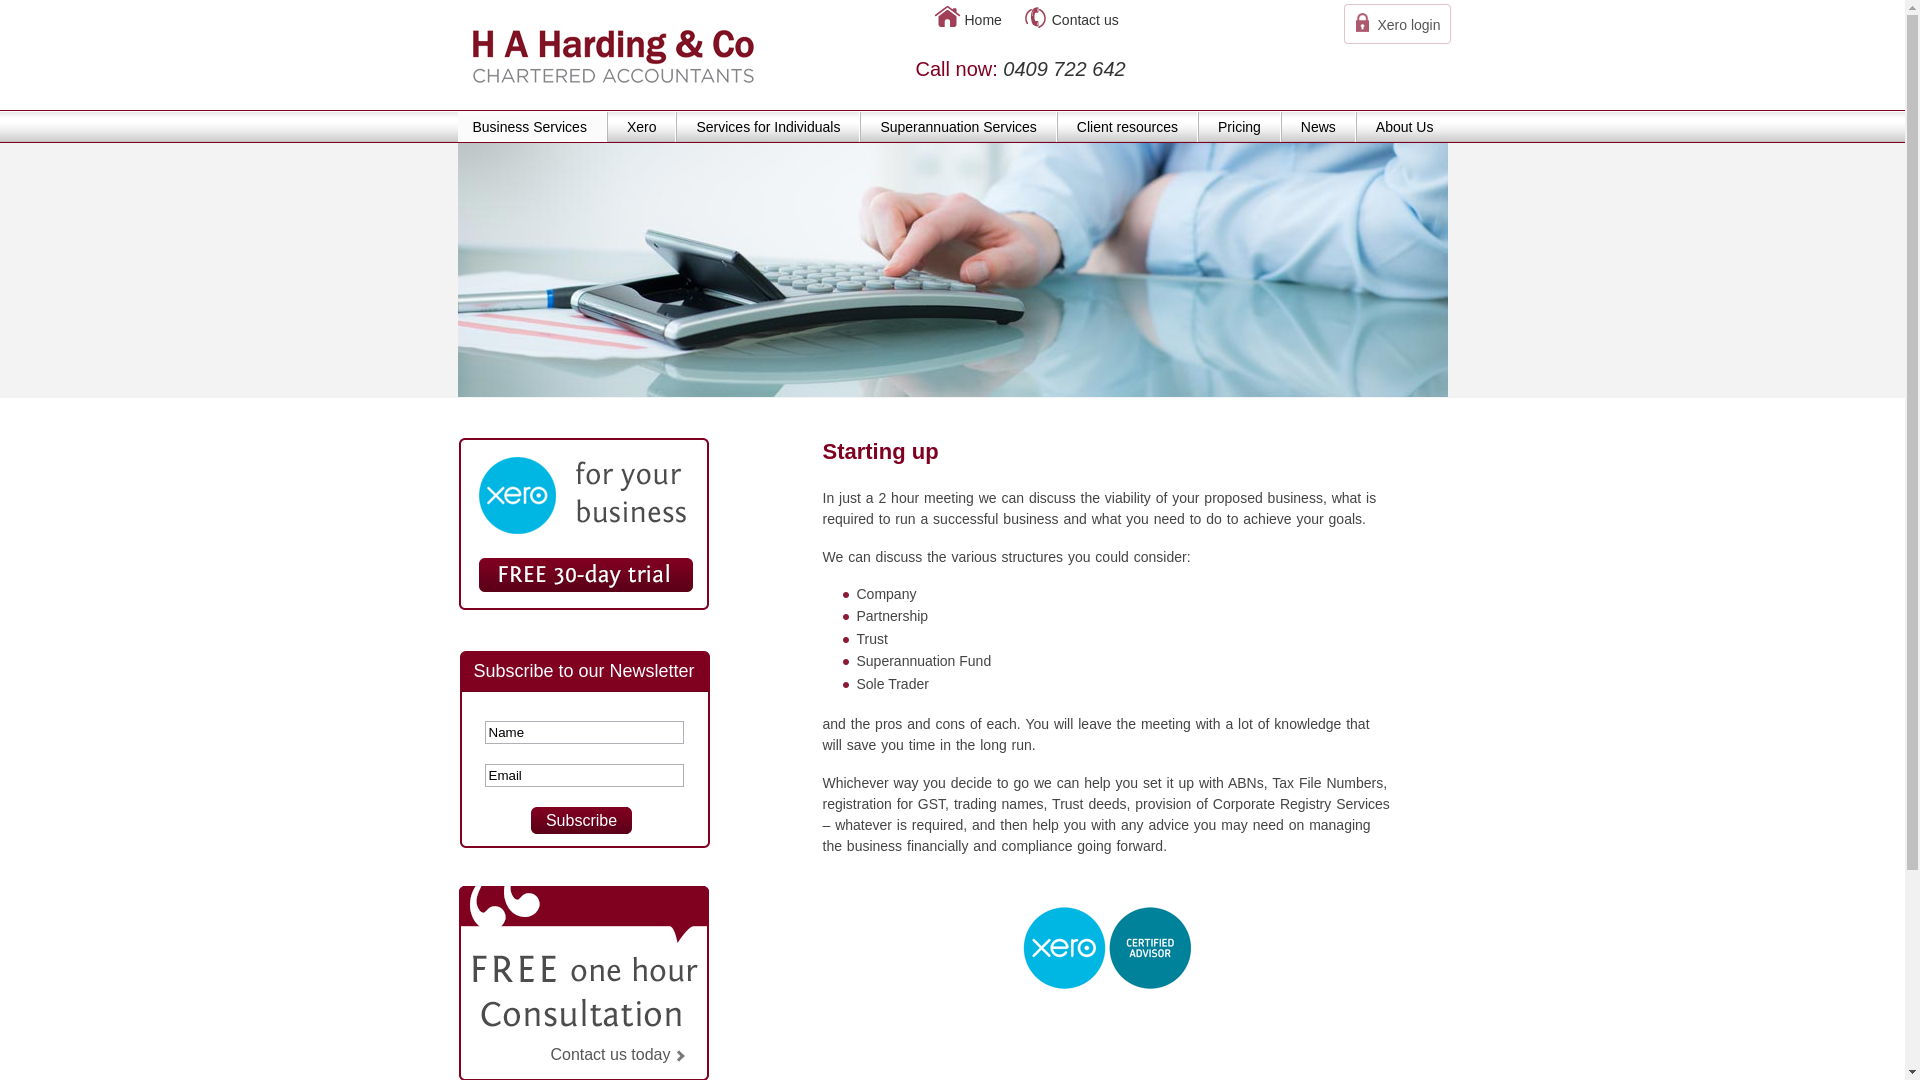 Image resolution: width=1920 pixels, height=1080 pixels. I want to click on Pricing, so click(1240, 127).